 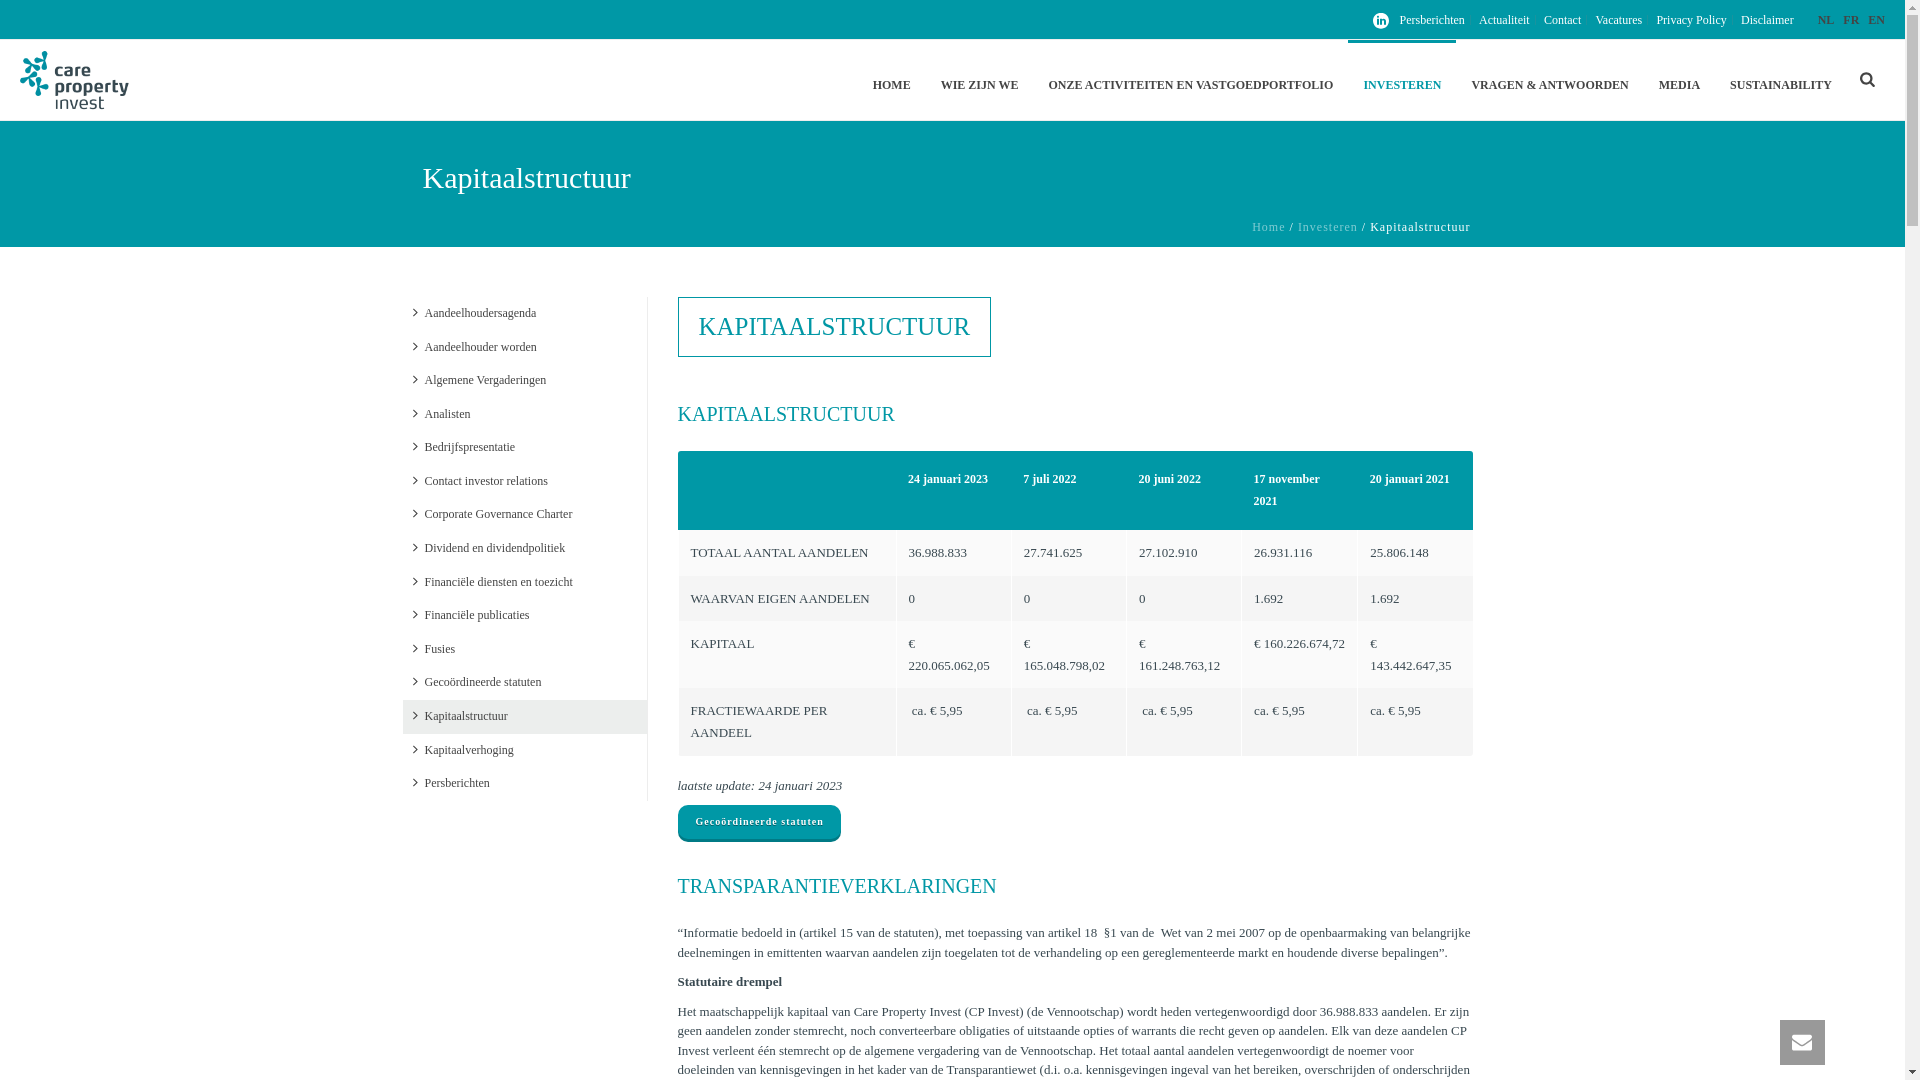 What do you see at coordinates (1781, 80) in the screenshot?
I see `SUSTAINABILITY` at bounding box center [1781, 80].